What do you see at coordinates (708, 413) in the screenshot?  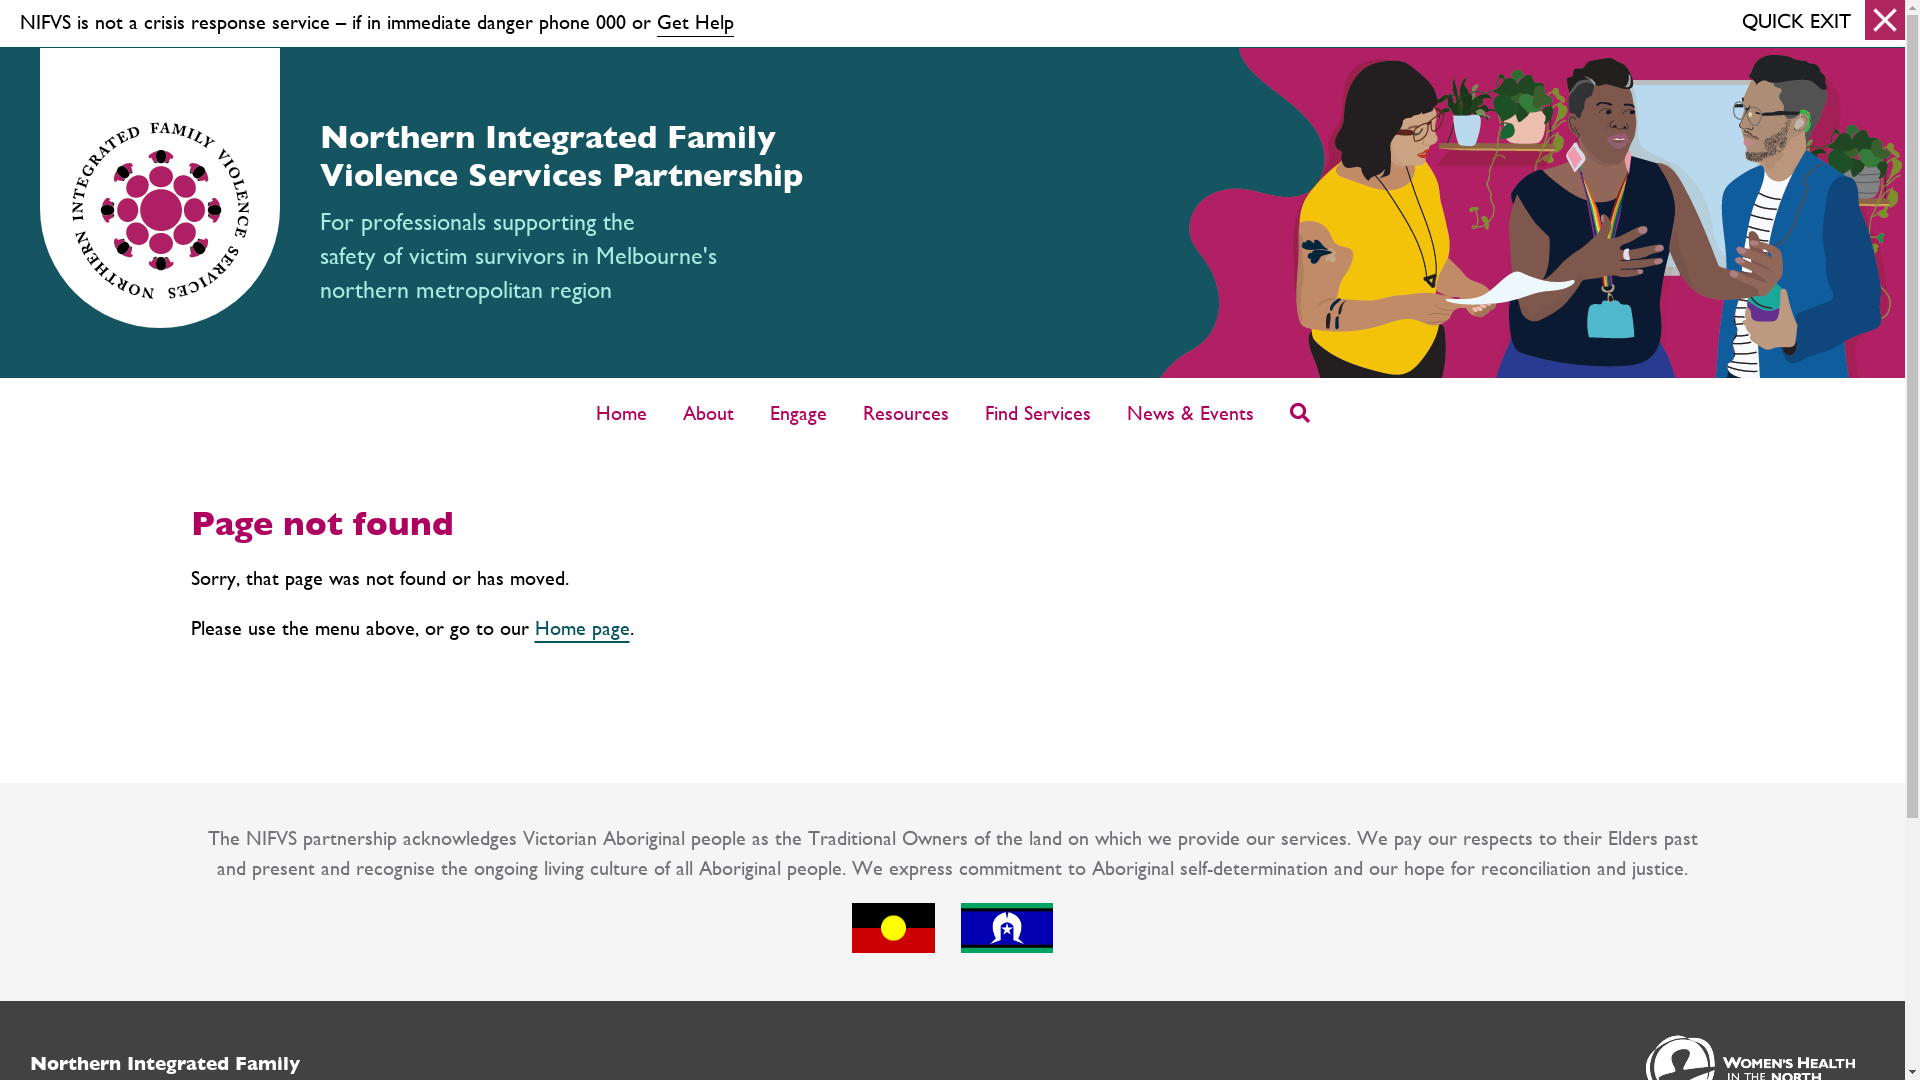 I see `About` at bounding box center [708, 413].